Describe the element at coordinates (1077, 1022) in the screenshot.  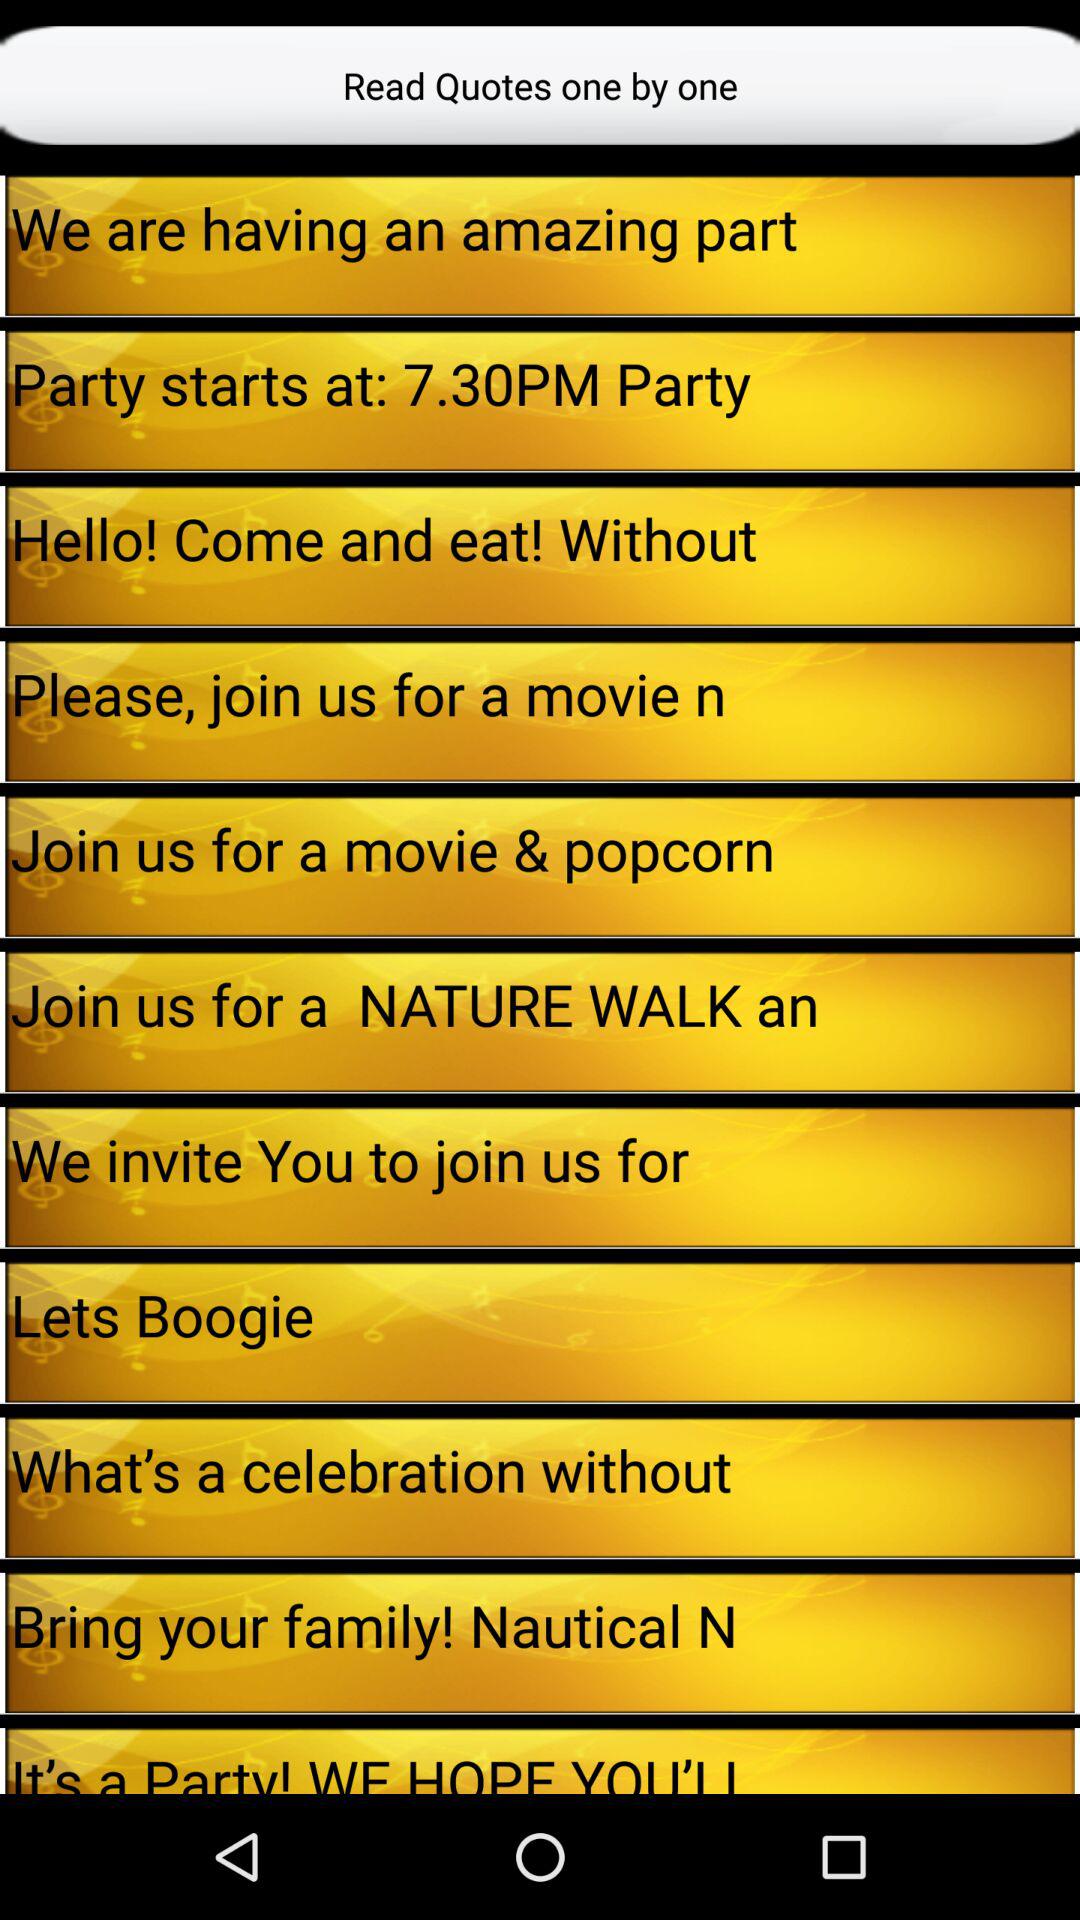
I see `launch the icon to the right of join us for` at that location.